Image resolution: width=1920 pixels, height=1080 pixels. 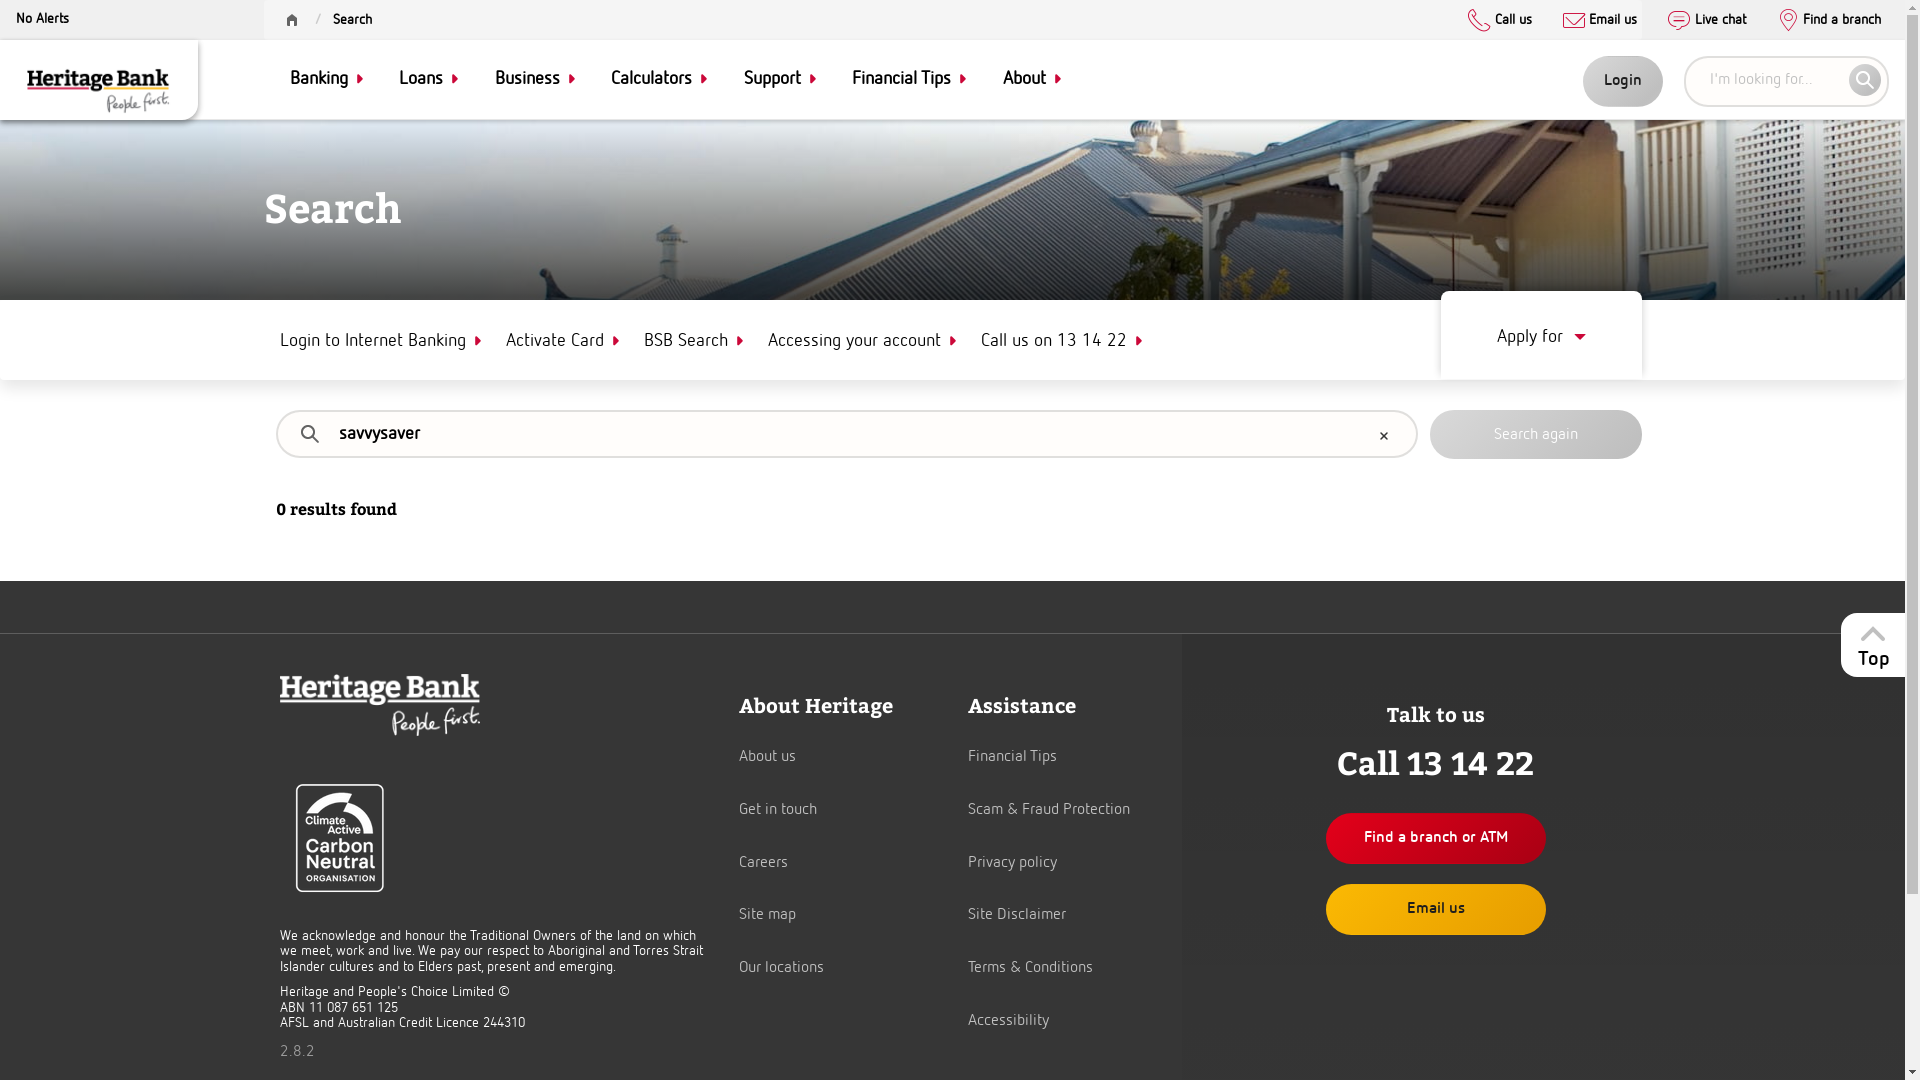 I want to click on Financial Tips, so click(x=1012, y=757).